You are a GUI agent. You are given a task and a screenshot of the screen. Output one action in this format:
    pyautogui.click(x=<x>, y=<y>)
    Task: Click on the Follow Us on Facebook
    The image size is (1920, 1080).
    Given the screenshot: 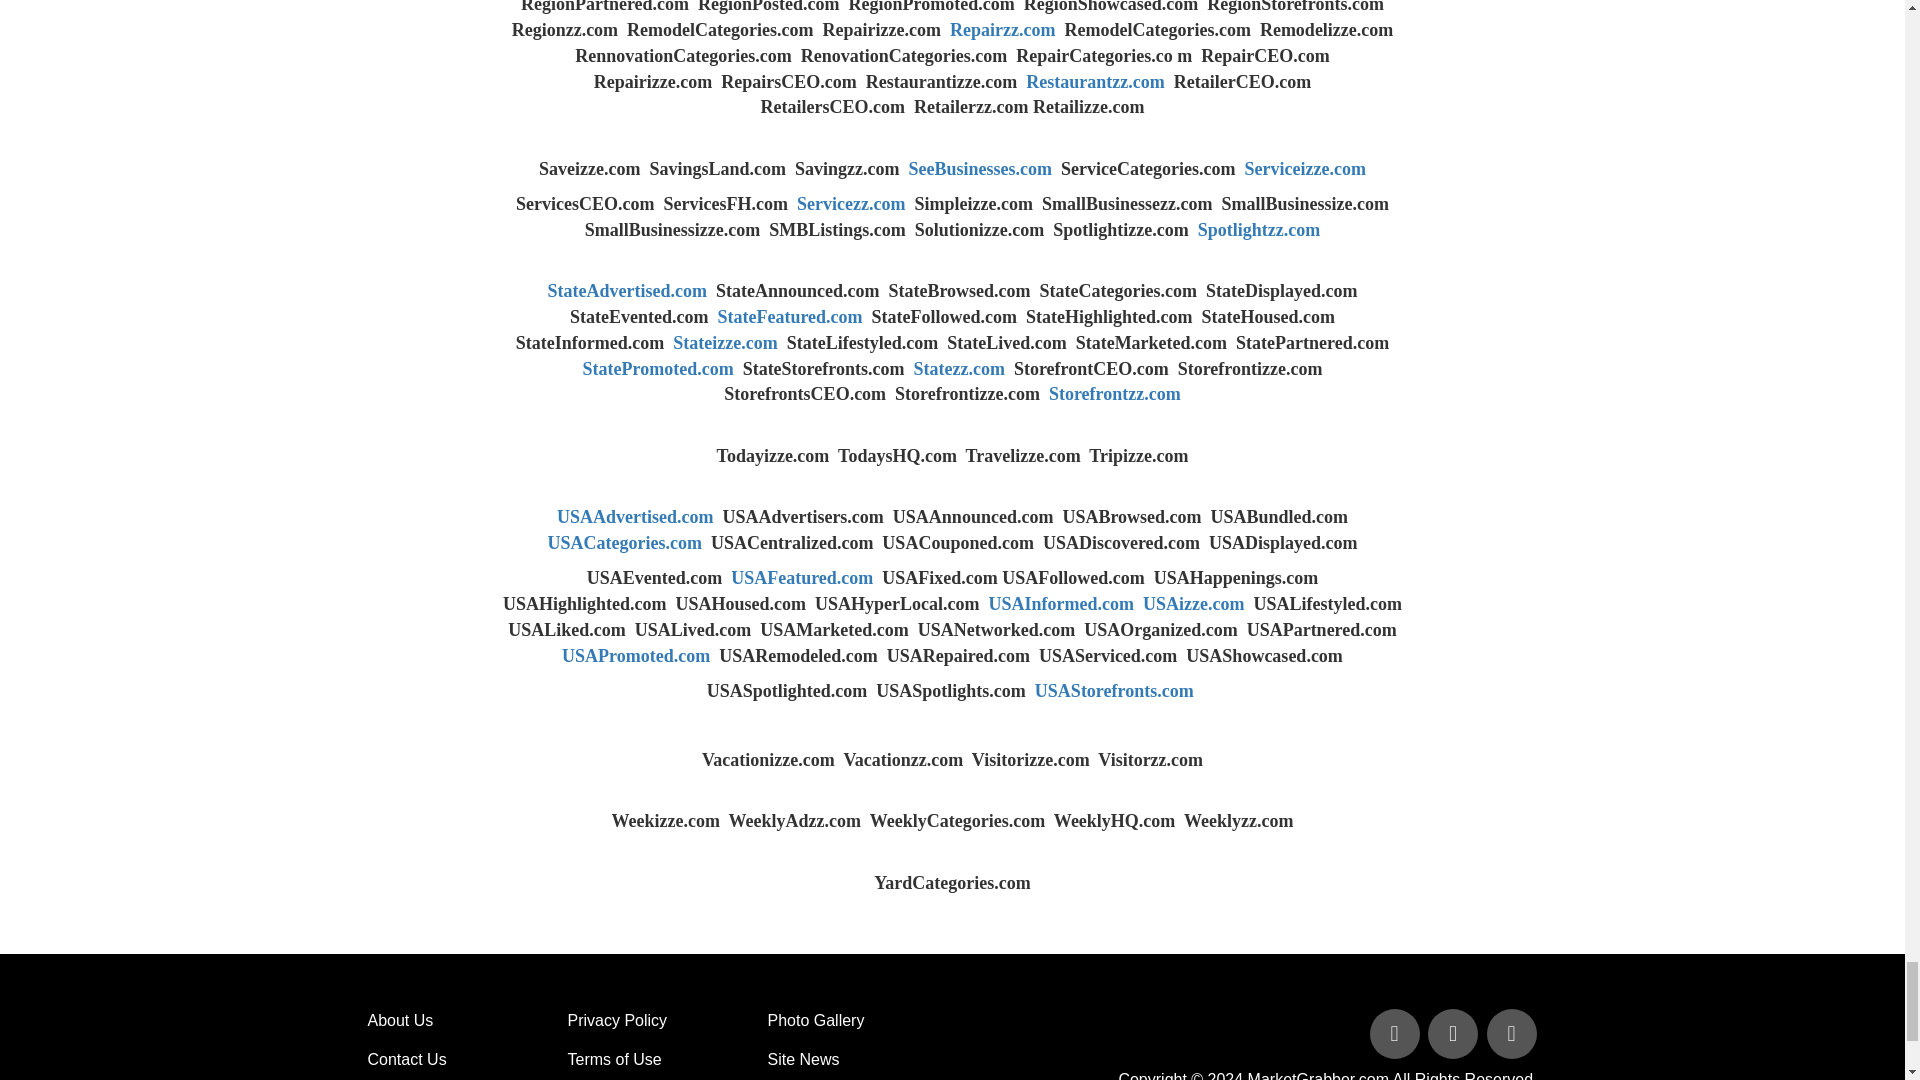 What is the action you would take?
    pyautogui.click(x=1396, y=1036)
    